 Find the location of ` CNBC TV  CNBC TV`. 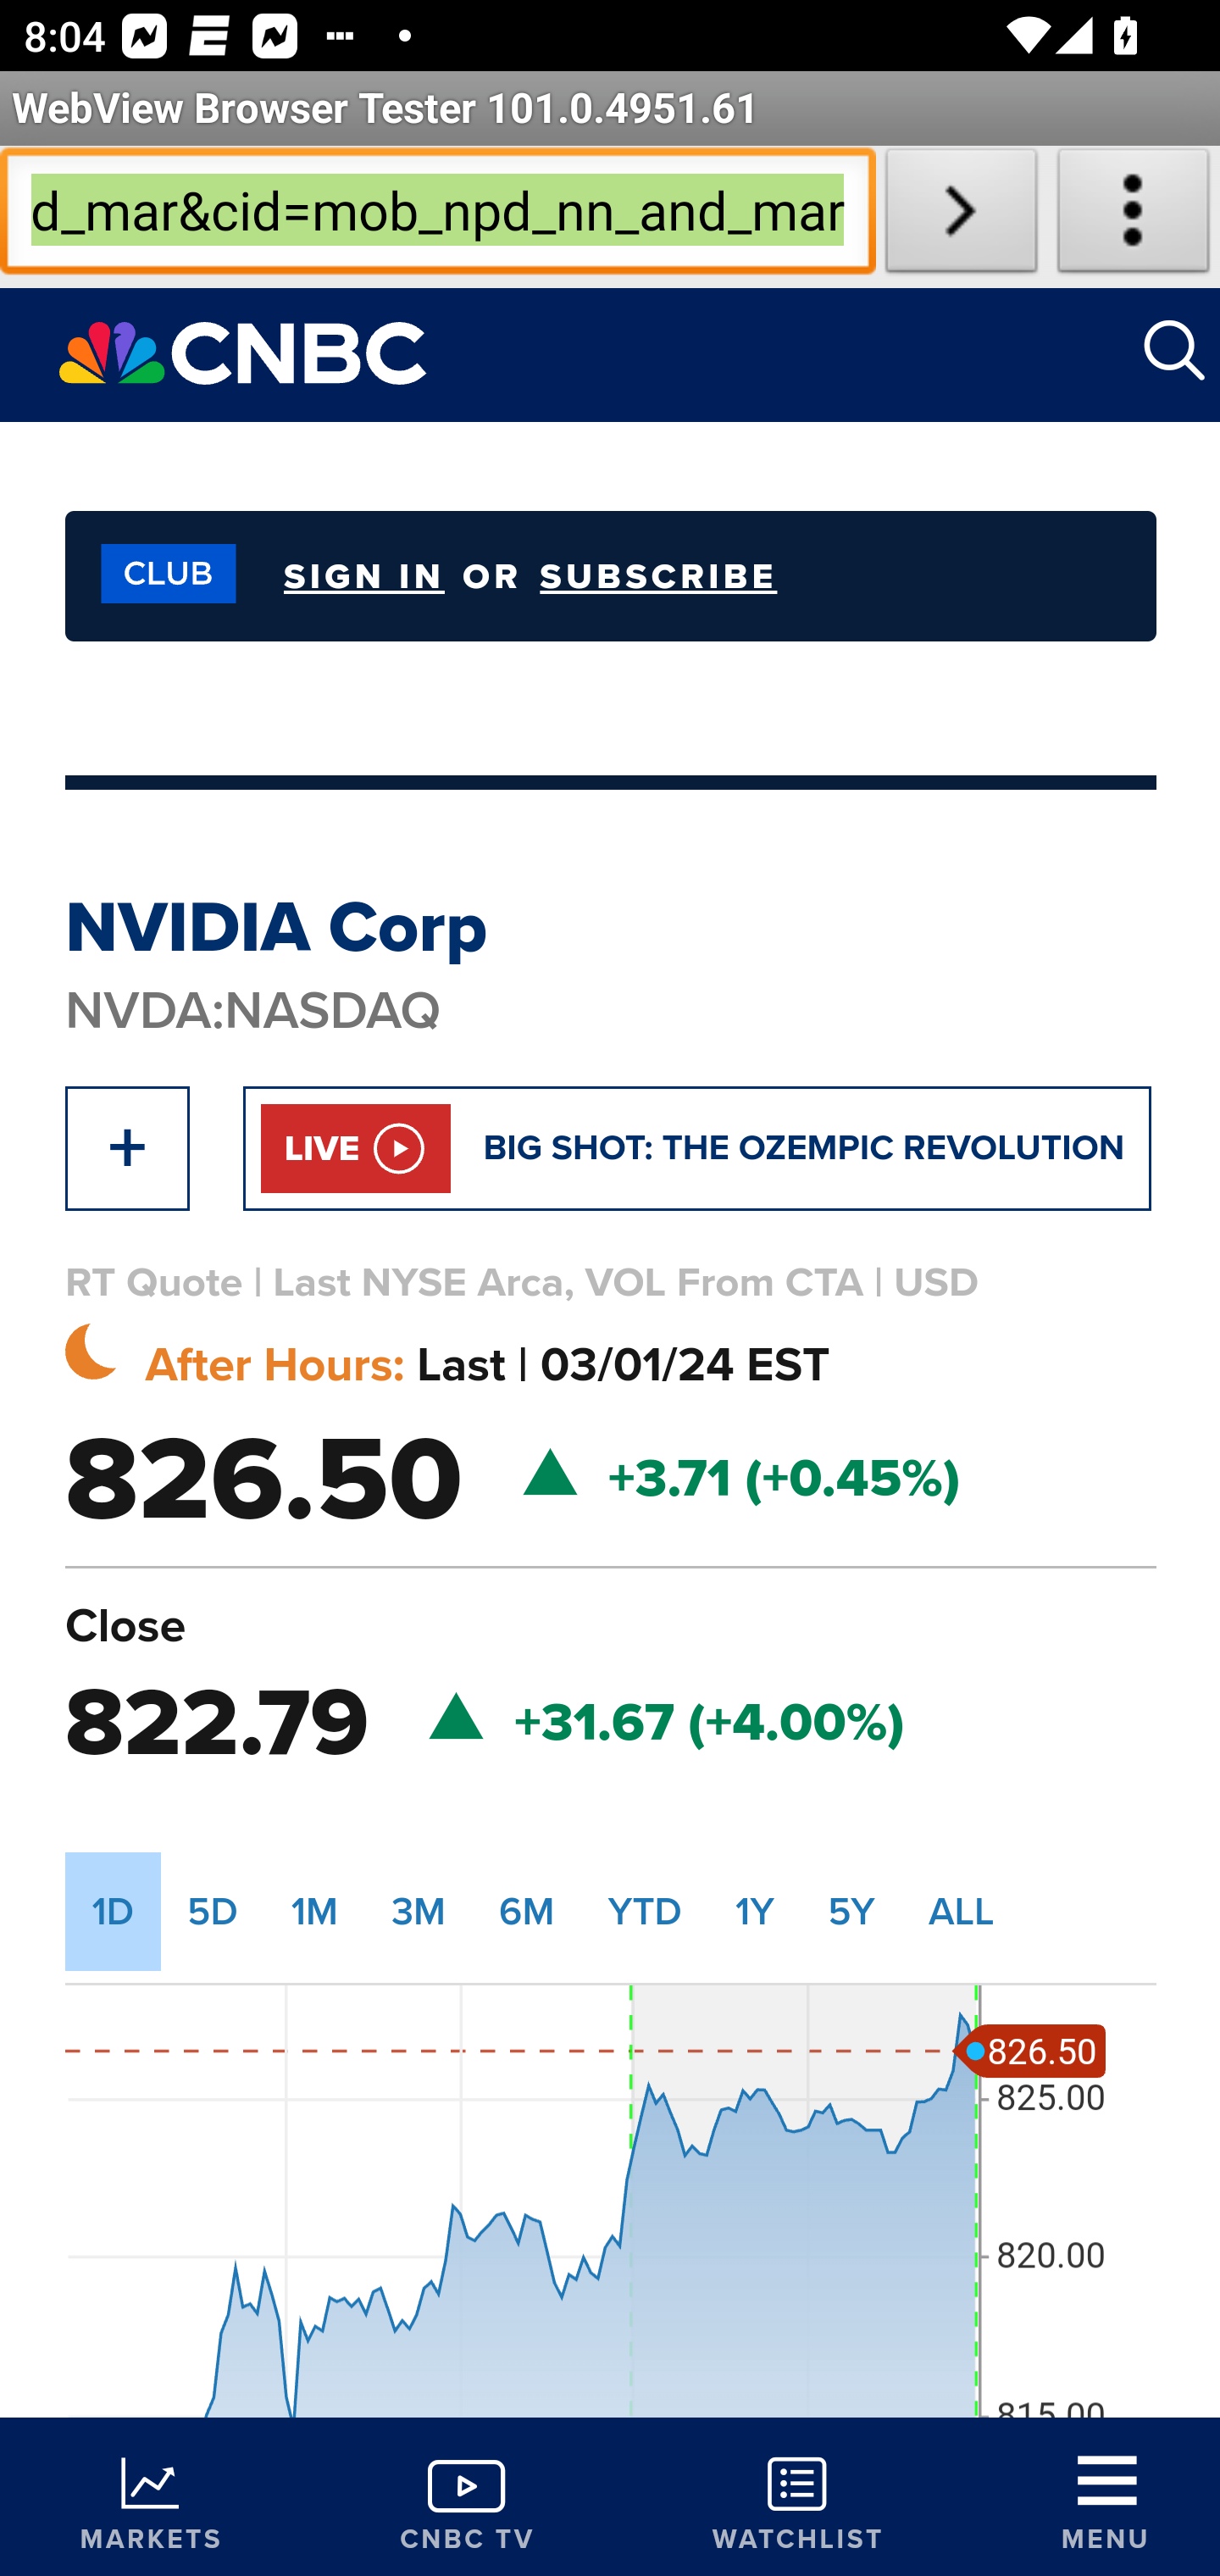

 CNBC TV  CNBC TV is located at coordinates (467, 2496).